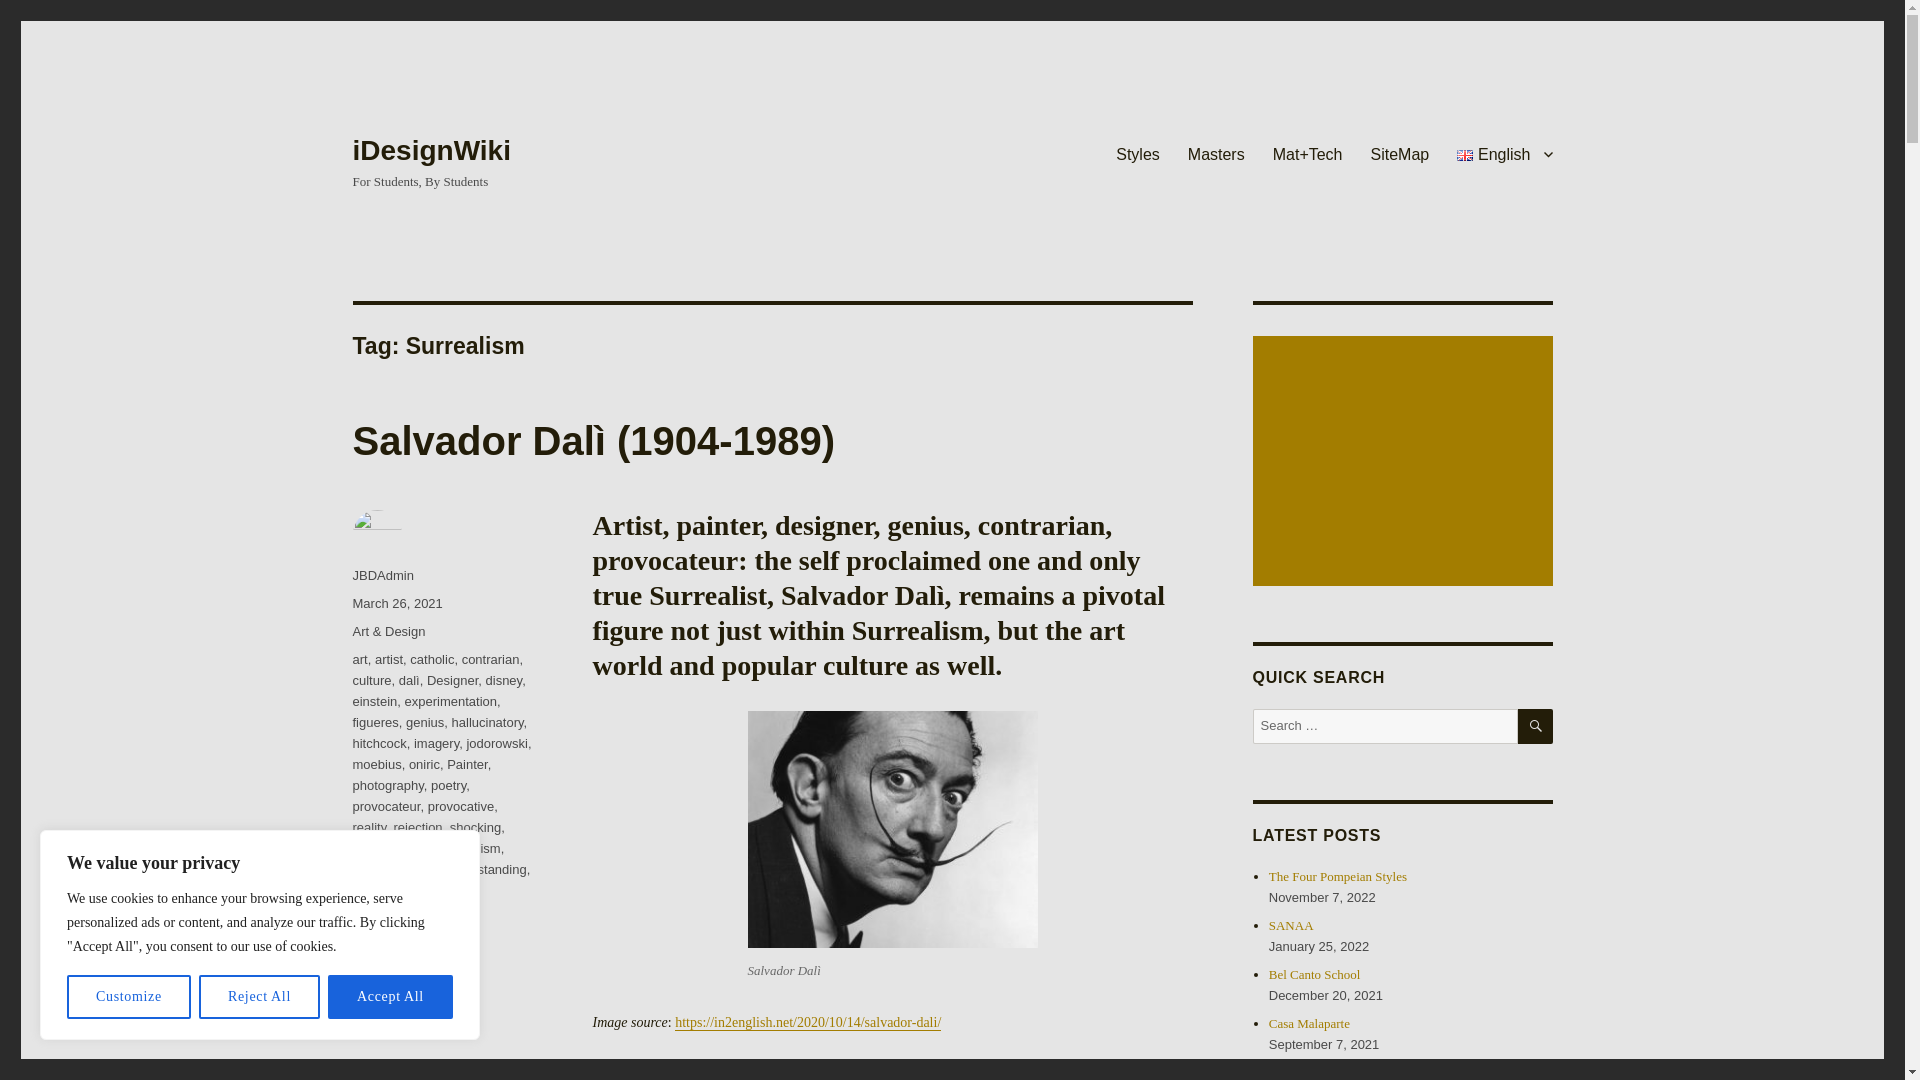 The width and height of the screenshot is (1920, 1080). Describe the element at coordinates (260, 997) in the screenshot. I see `Reject All` at that location.